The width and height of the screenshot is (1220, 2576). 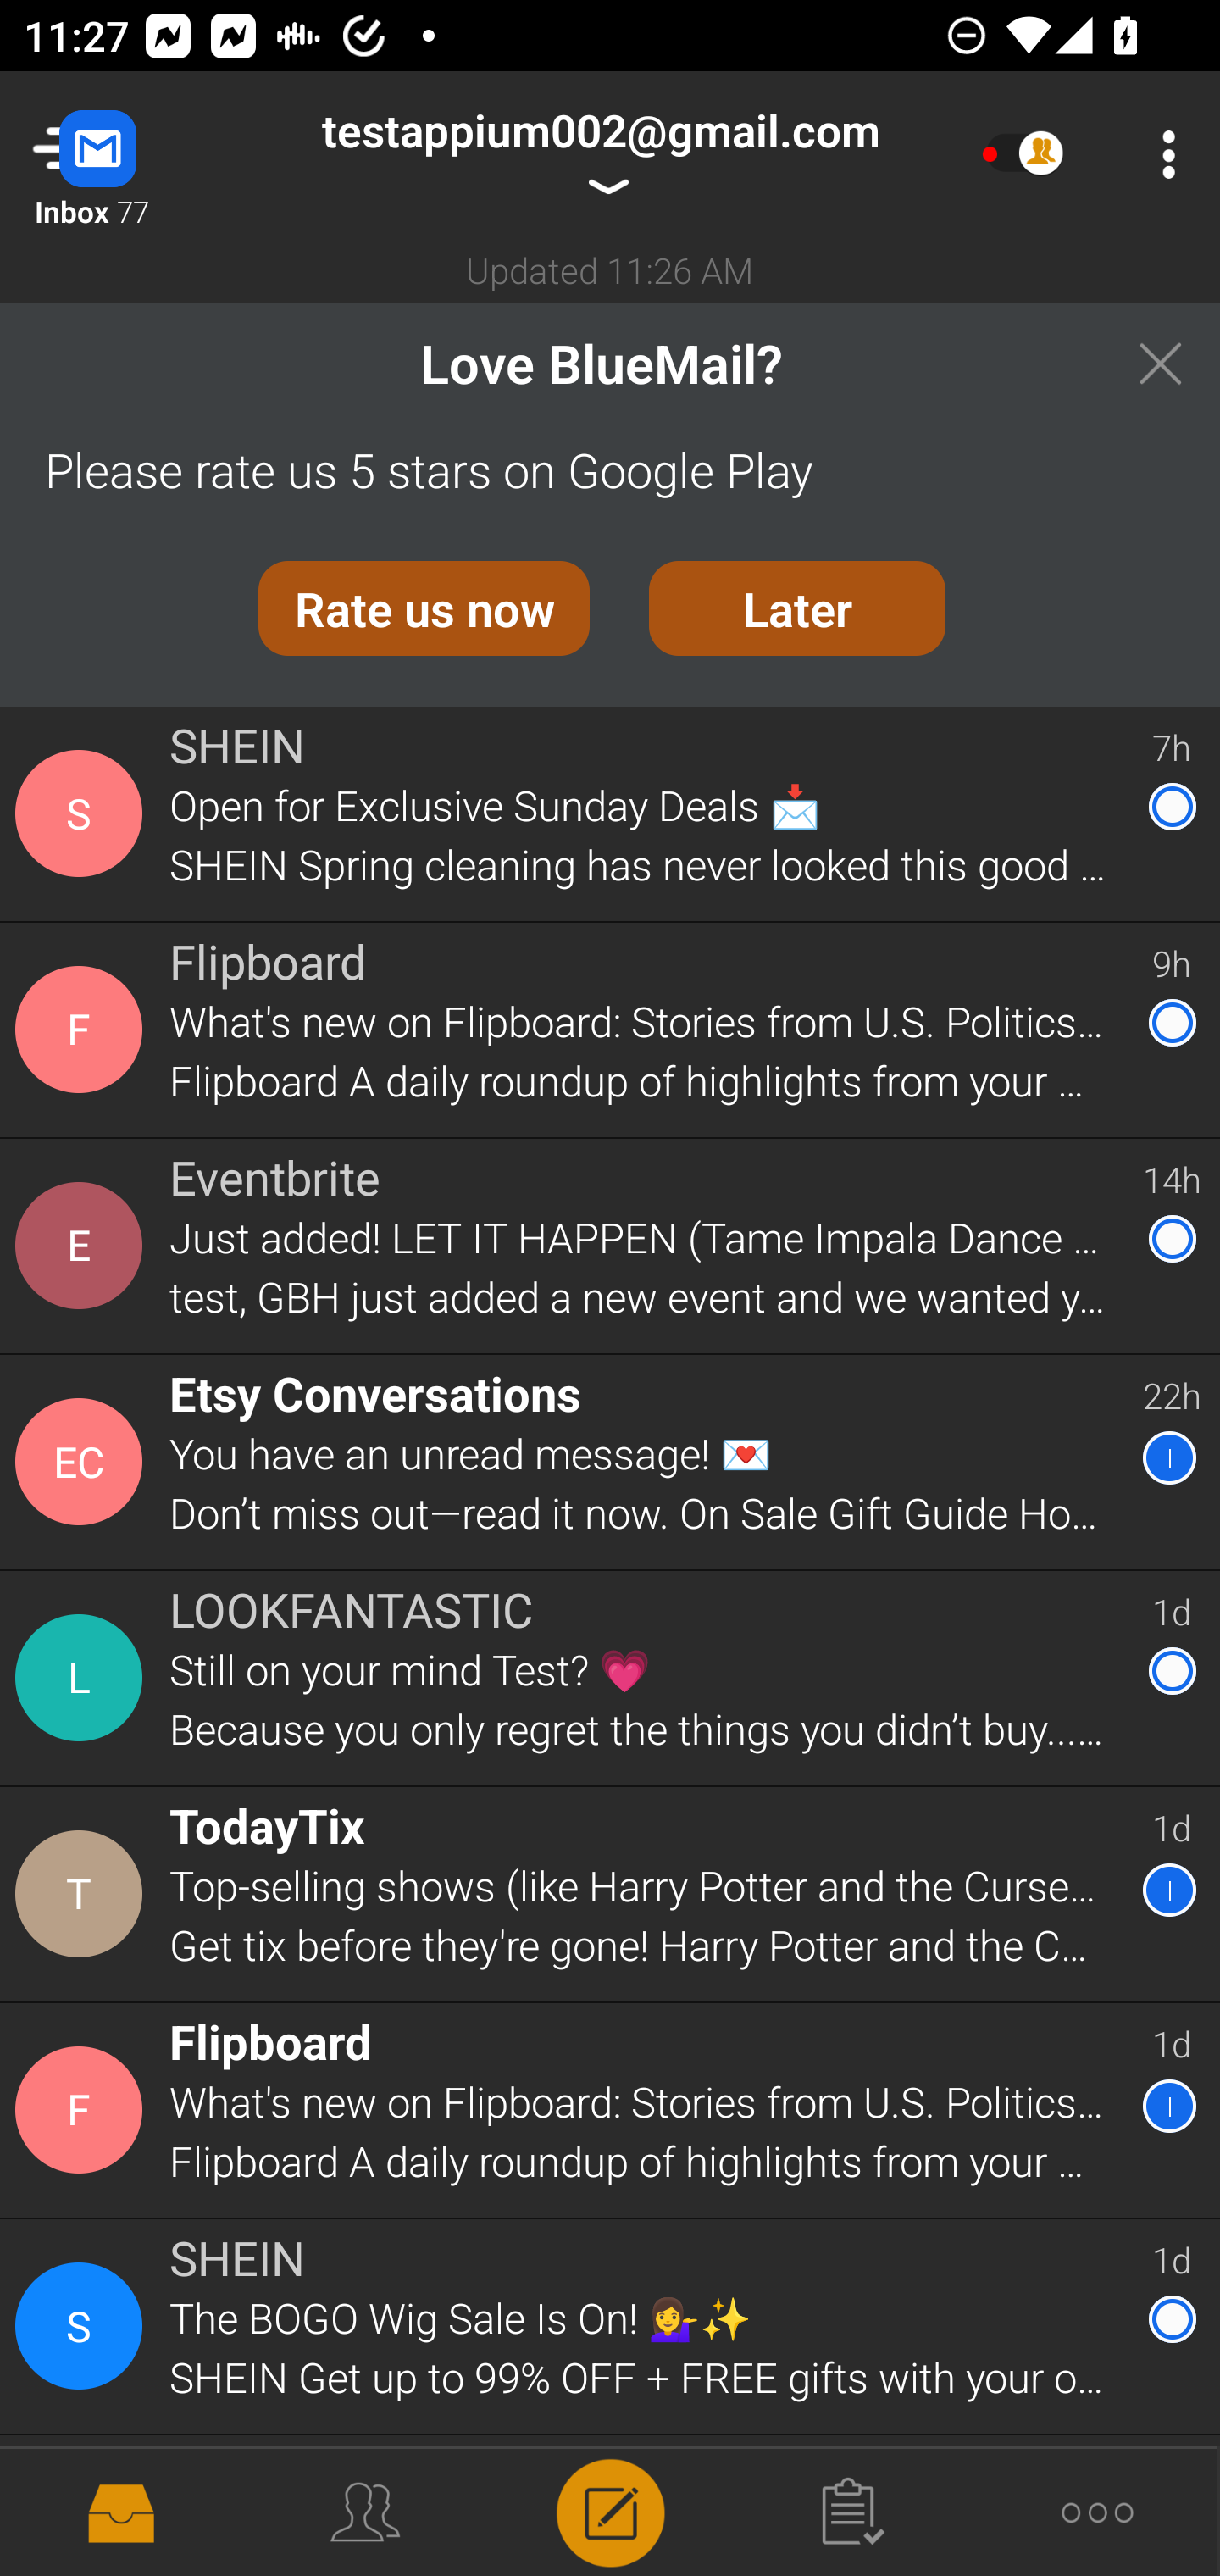 What do you see at coordinates (83, 1895) in the screenshot?
I see `Contact Details` at bounding box center [83, 1895].